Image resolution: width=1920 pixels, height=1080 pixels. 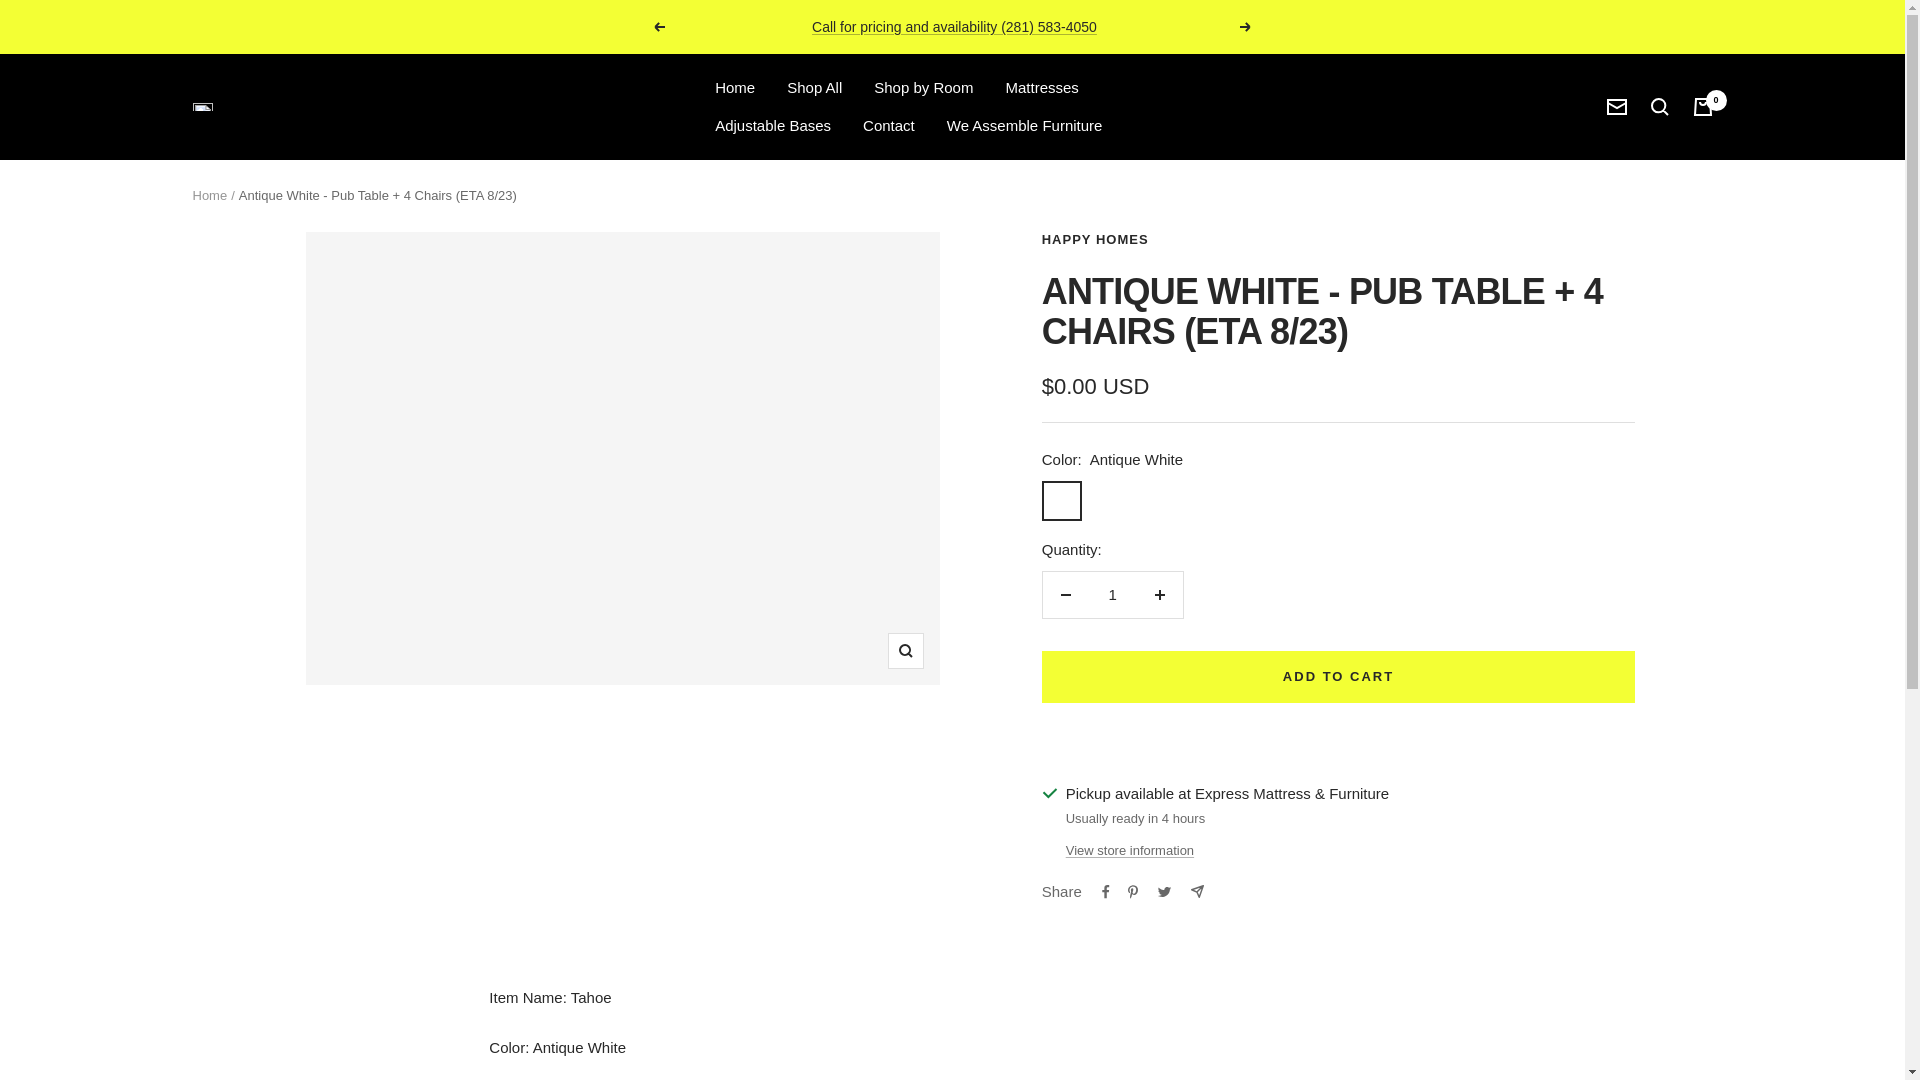 I want to click on HAPPY HOMES, so click(x=1095, y=240).